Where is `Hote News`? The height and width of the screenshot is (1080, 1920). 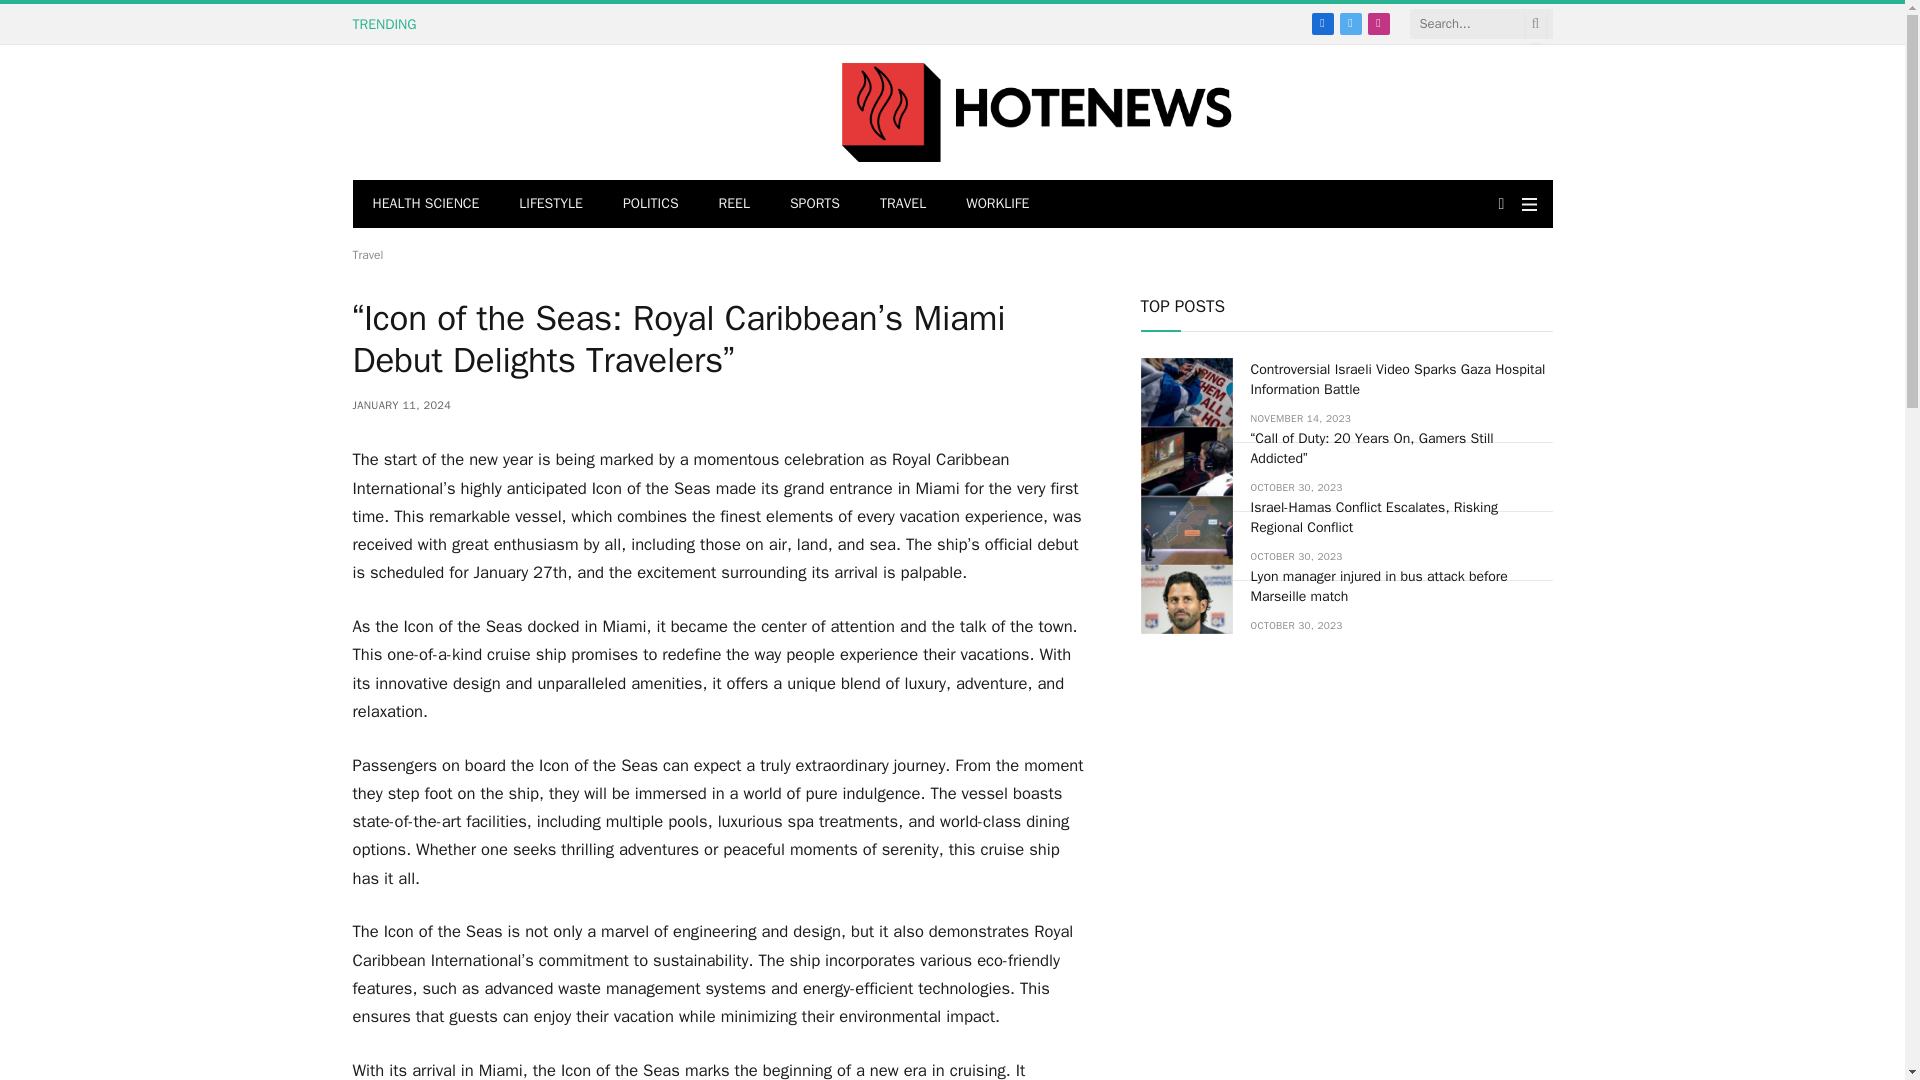 Hote News is located at coordinates (1036, 112).